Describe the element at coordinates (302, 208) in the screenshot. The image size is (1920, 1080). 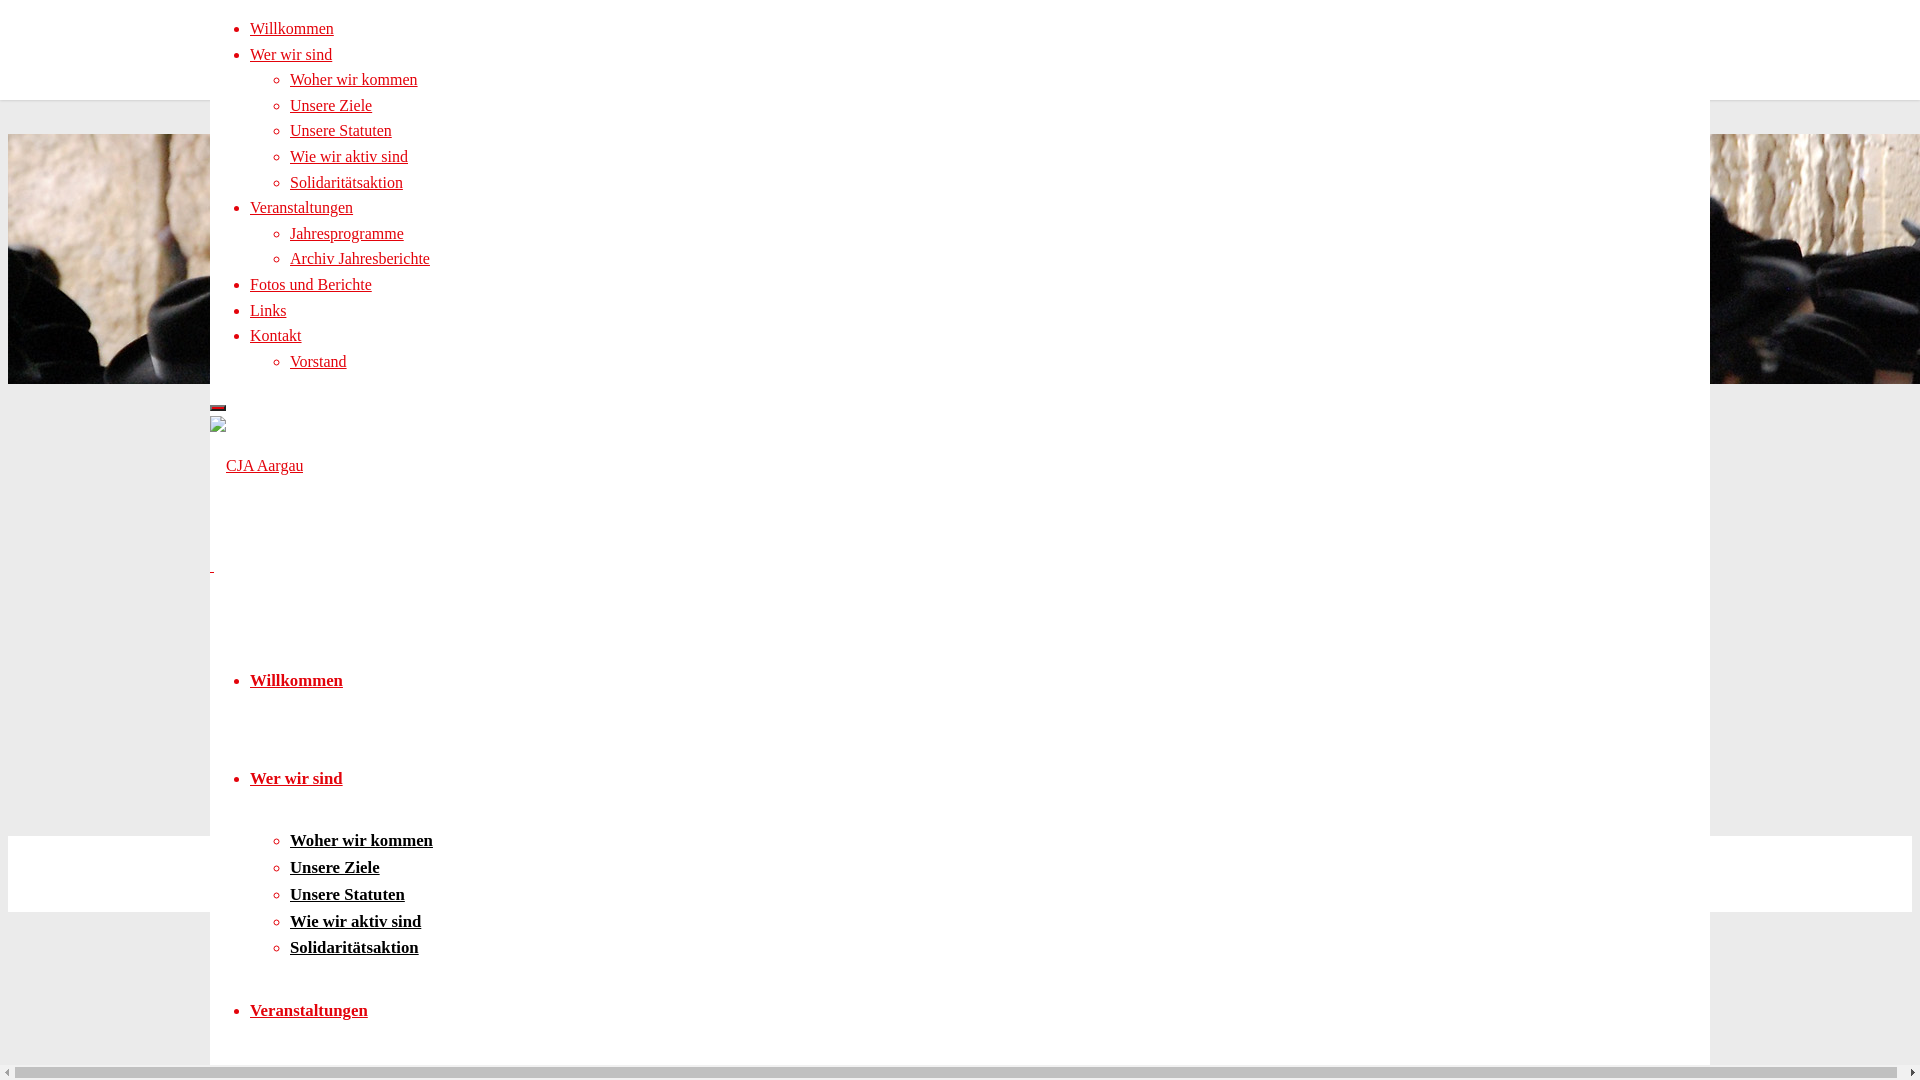
I see `Veranstaltungen` at that location.